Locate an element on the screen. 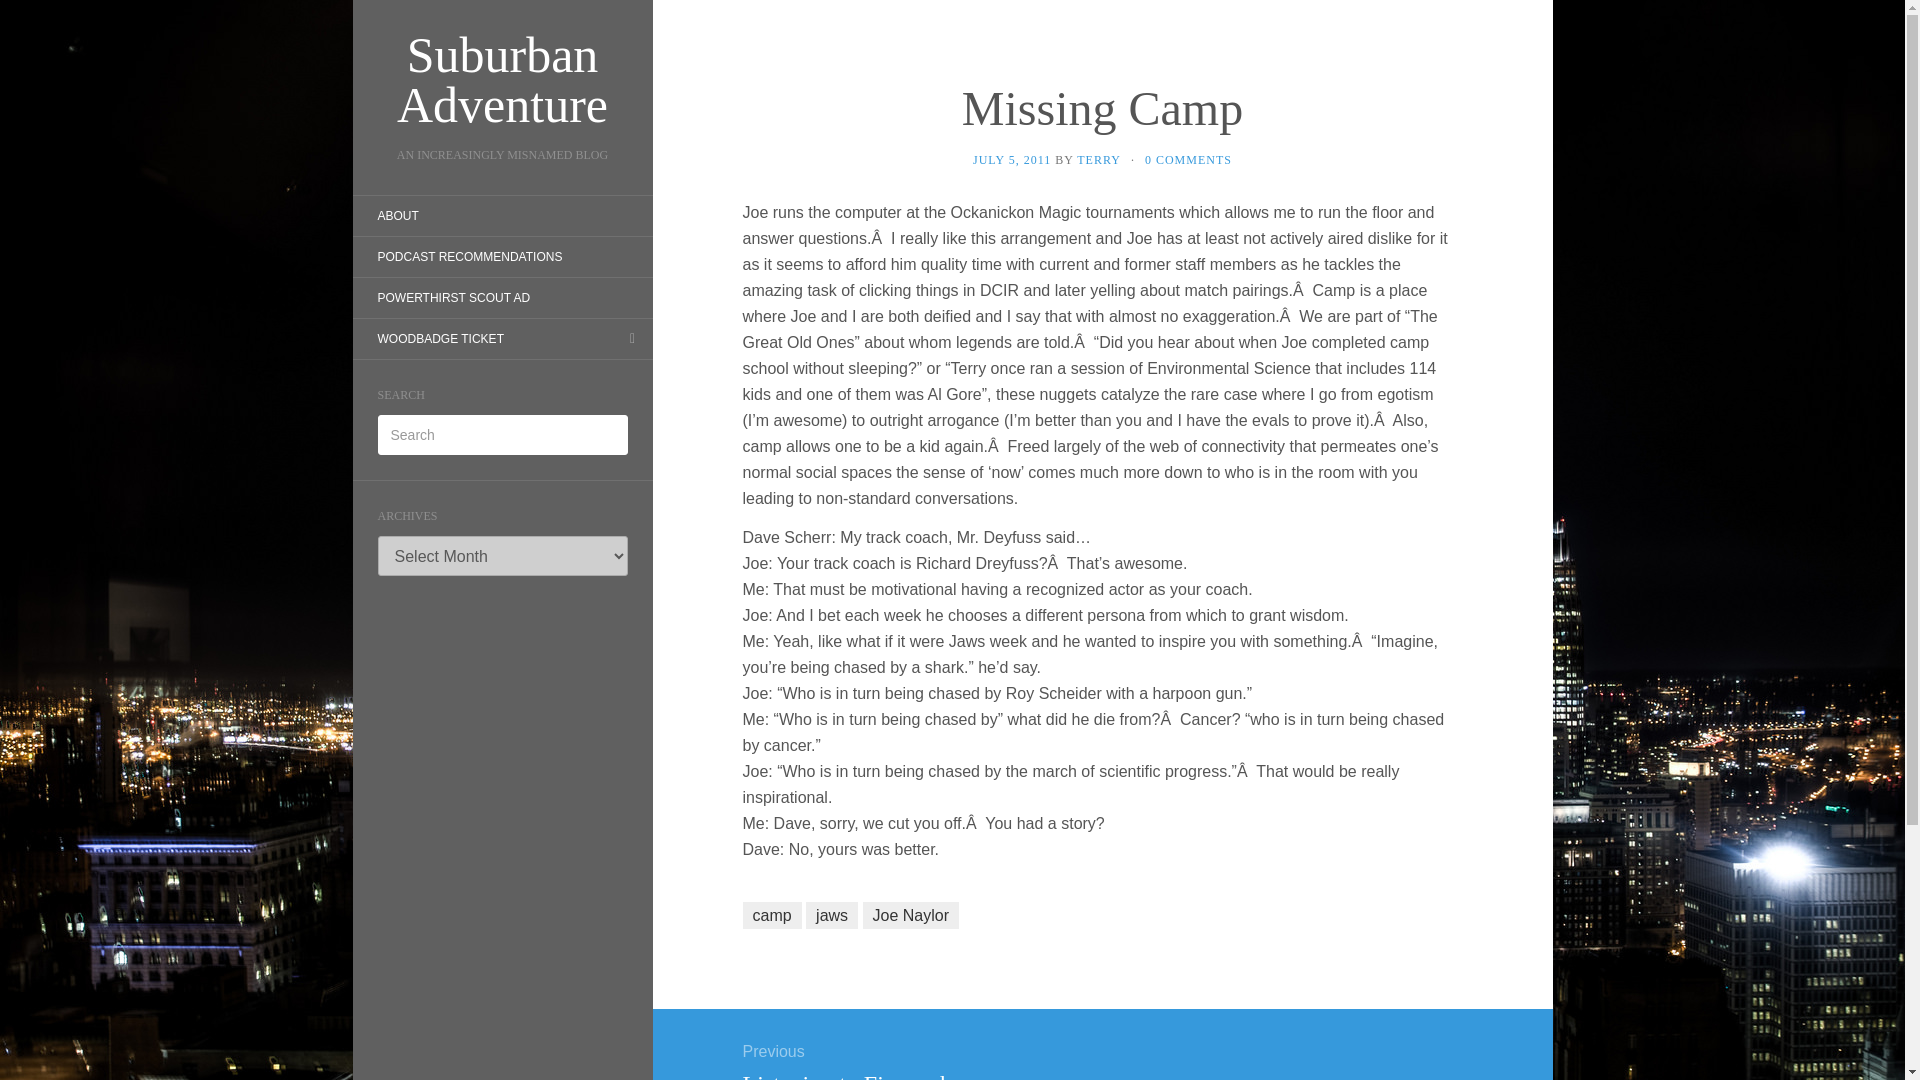 This screenshot has height=1080, width=1920. Joe Naylor is located at coordinates (910, 914).